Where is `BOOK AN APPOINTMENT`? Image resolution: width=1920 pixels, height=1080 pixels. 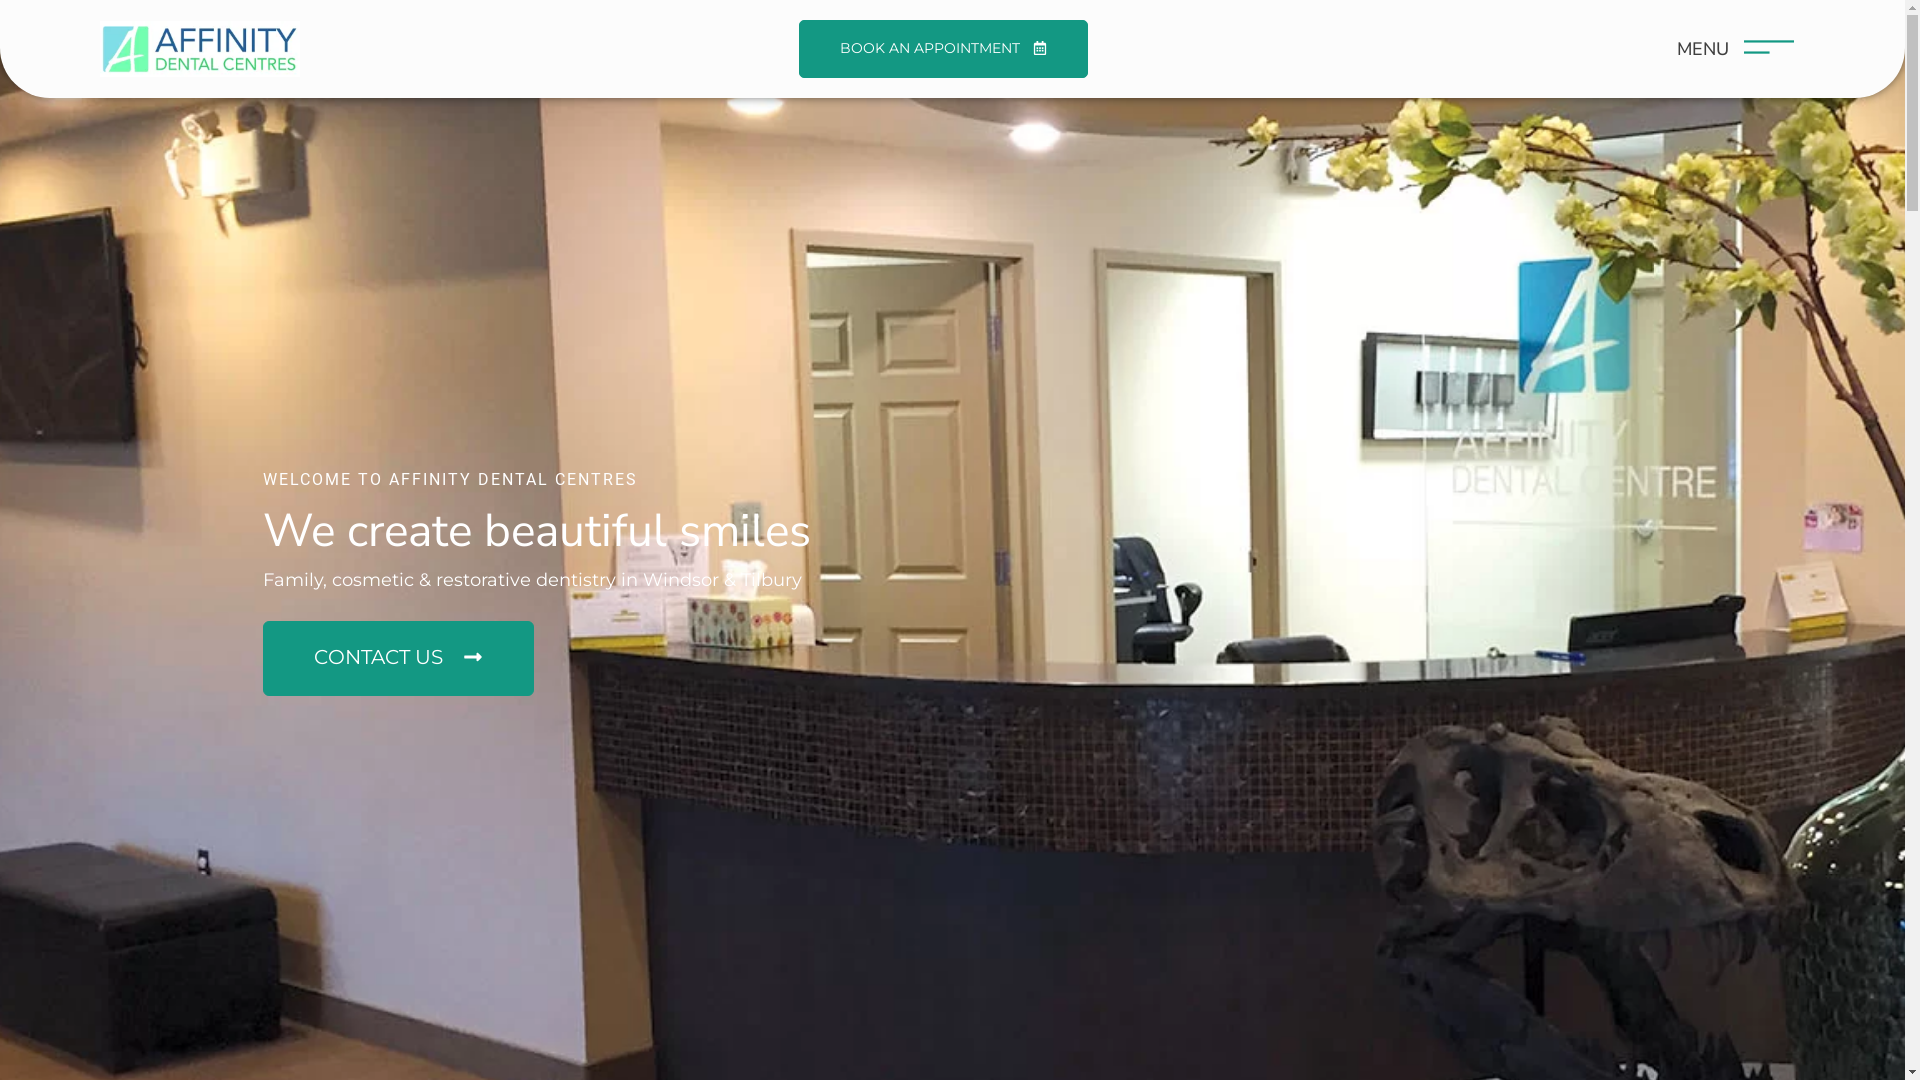 BOOK AN APPOINTMENT is located at coordinates (944, 48).